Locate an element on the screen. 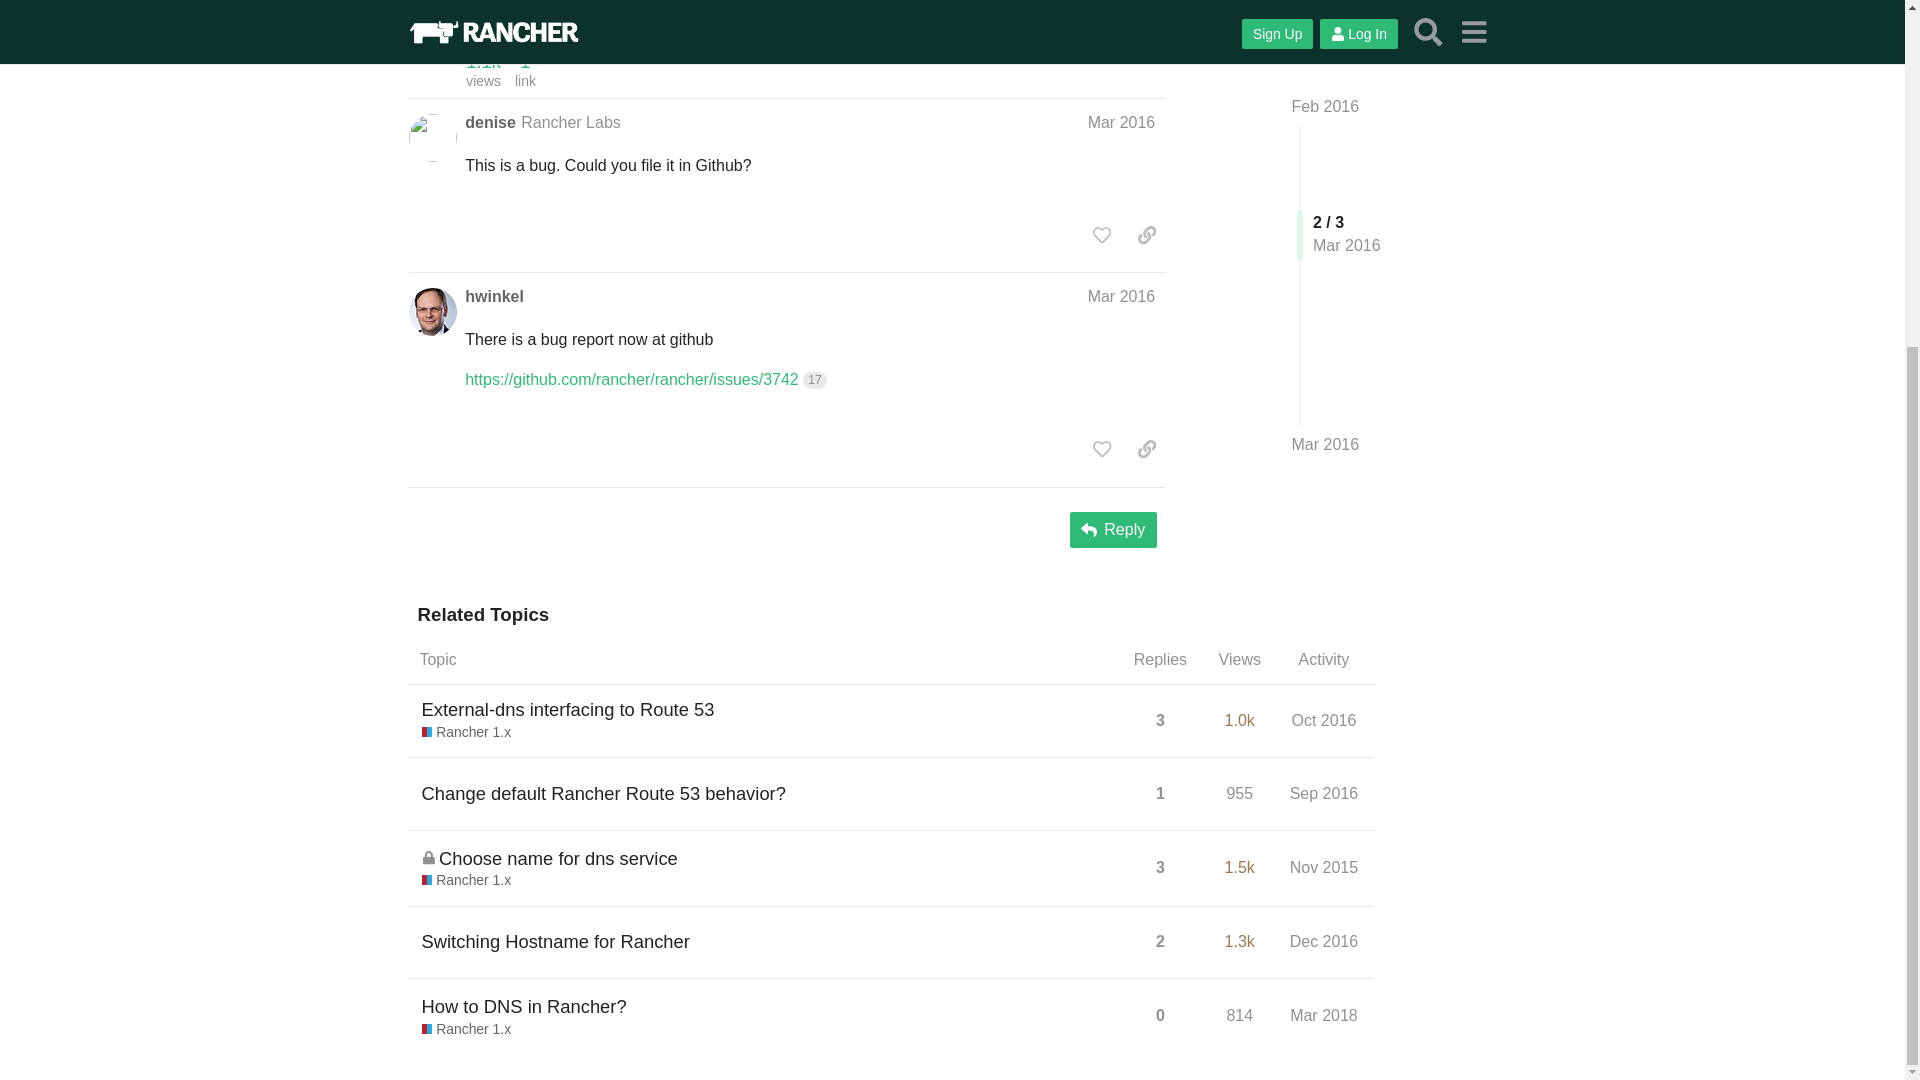 The width and height of the screenshot is (1920, 1080). Mar 2016 is located at coordinates (1326, 9).